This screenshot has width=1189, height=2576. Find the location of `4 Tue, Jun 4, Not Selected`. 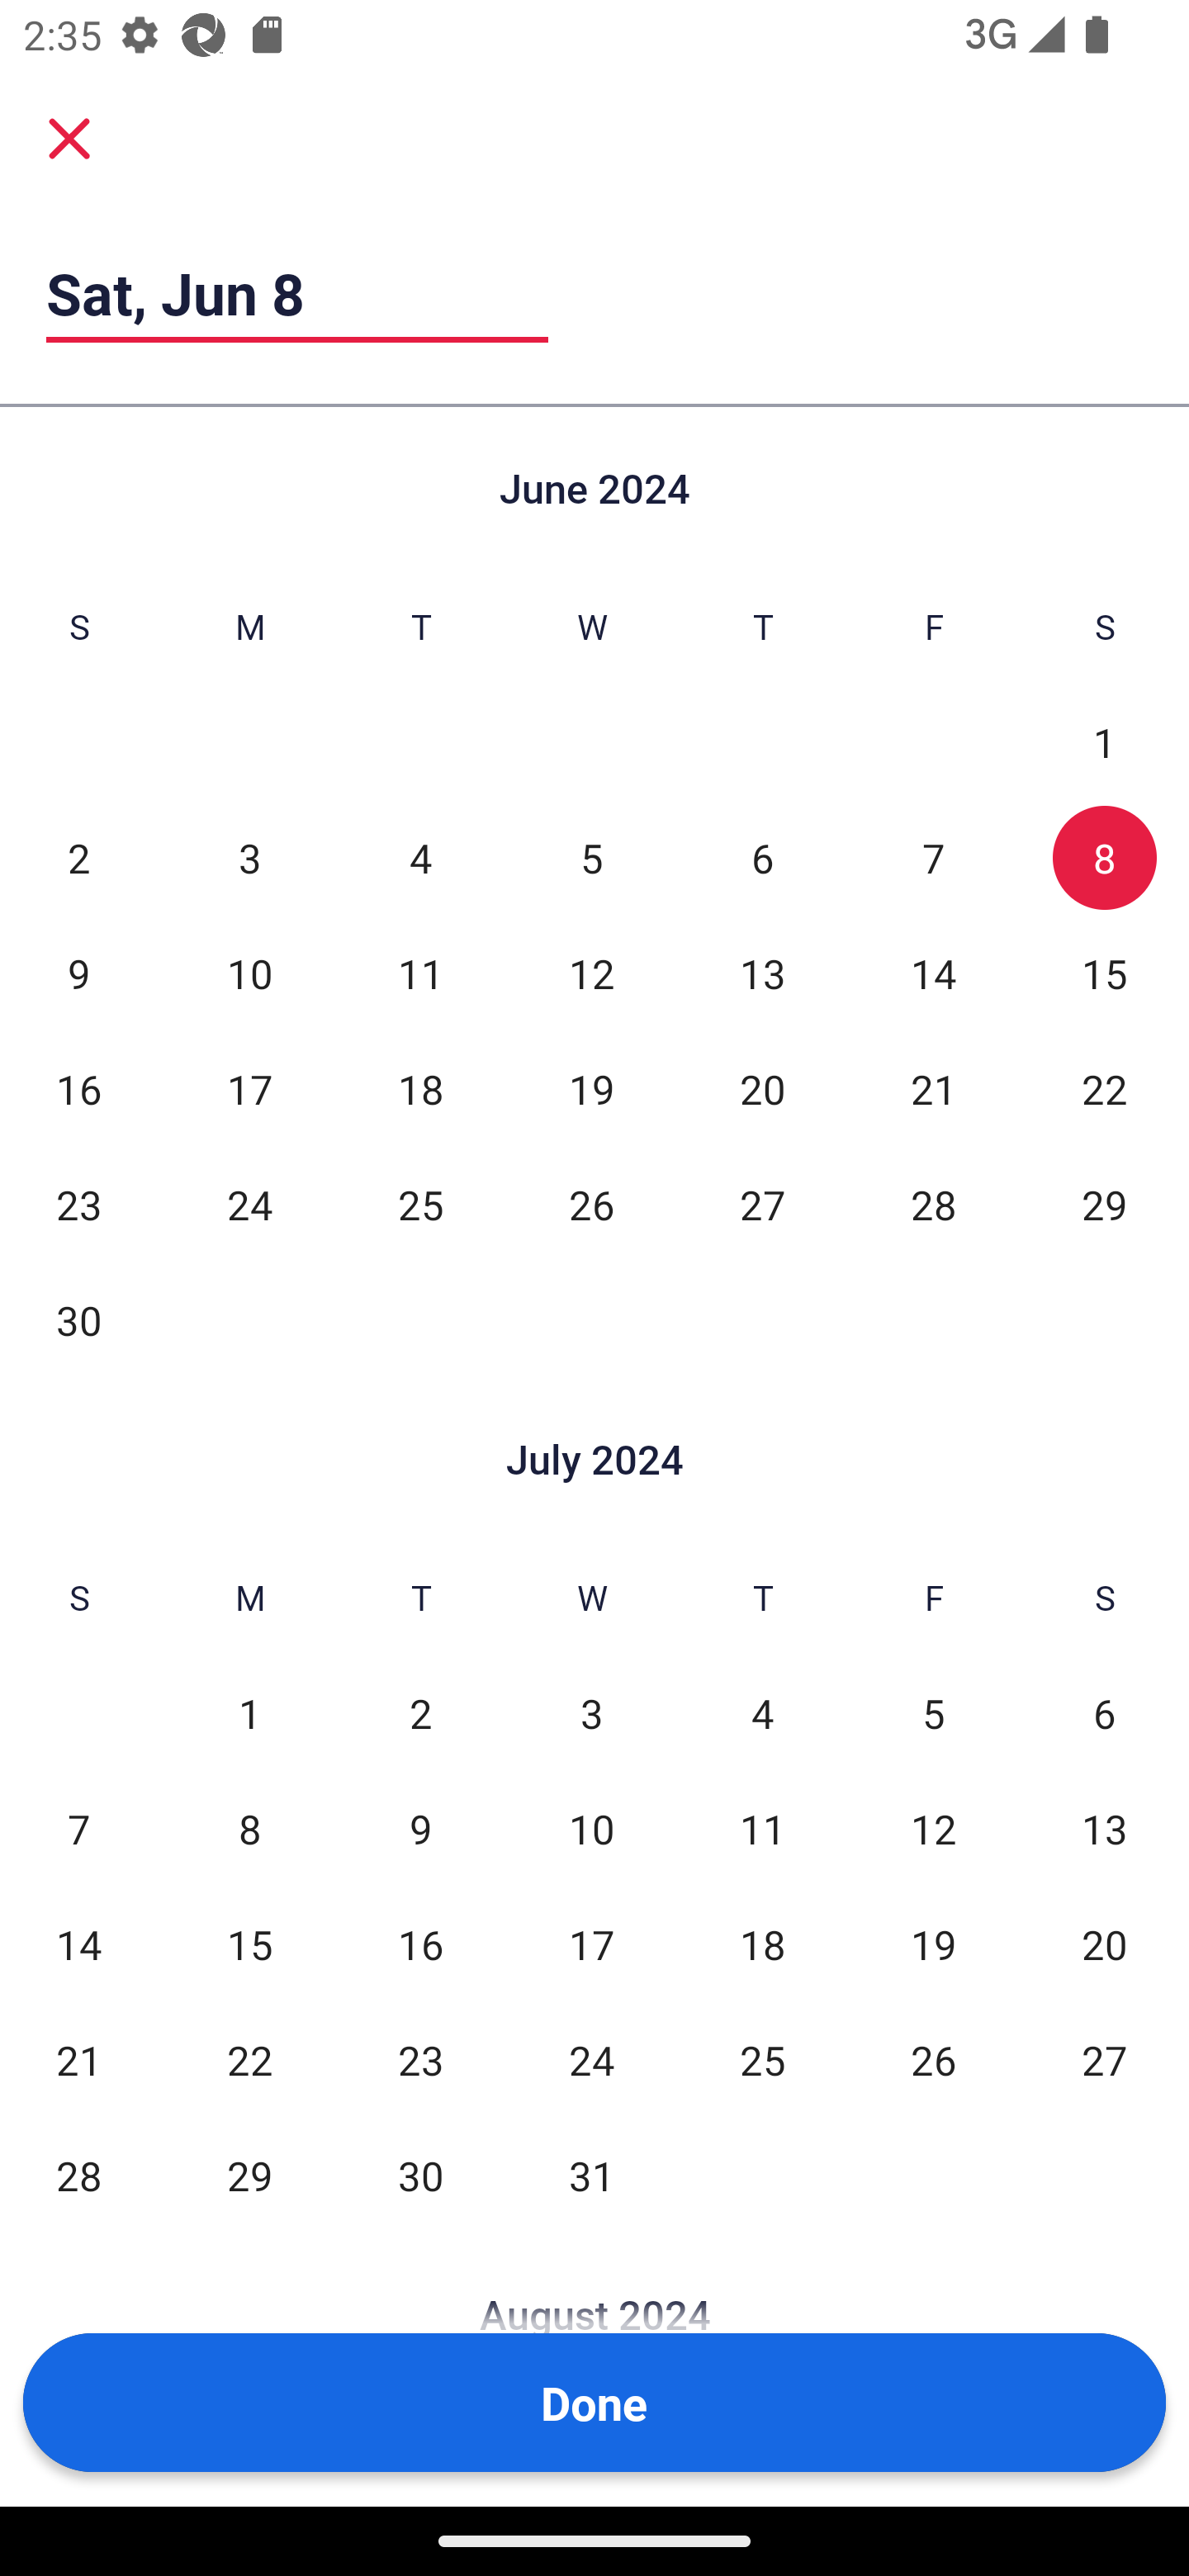

4 Tue, Jun 4, Not Selected is located at coordinates (421, 857).